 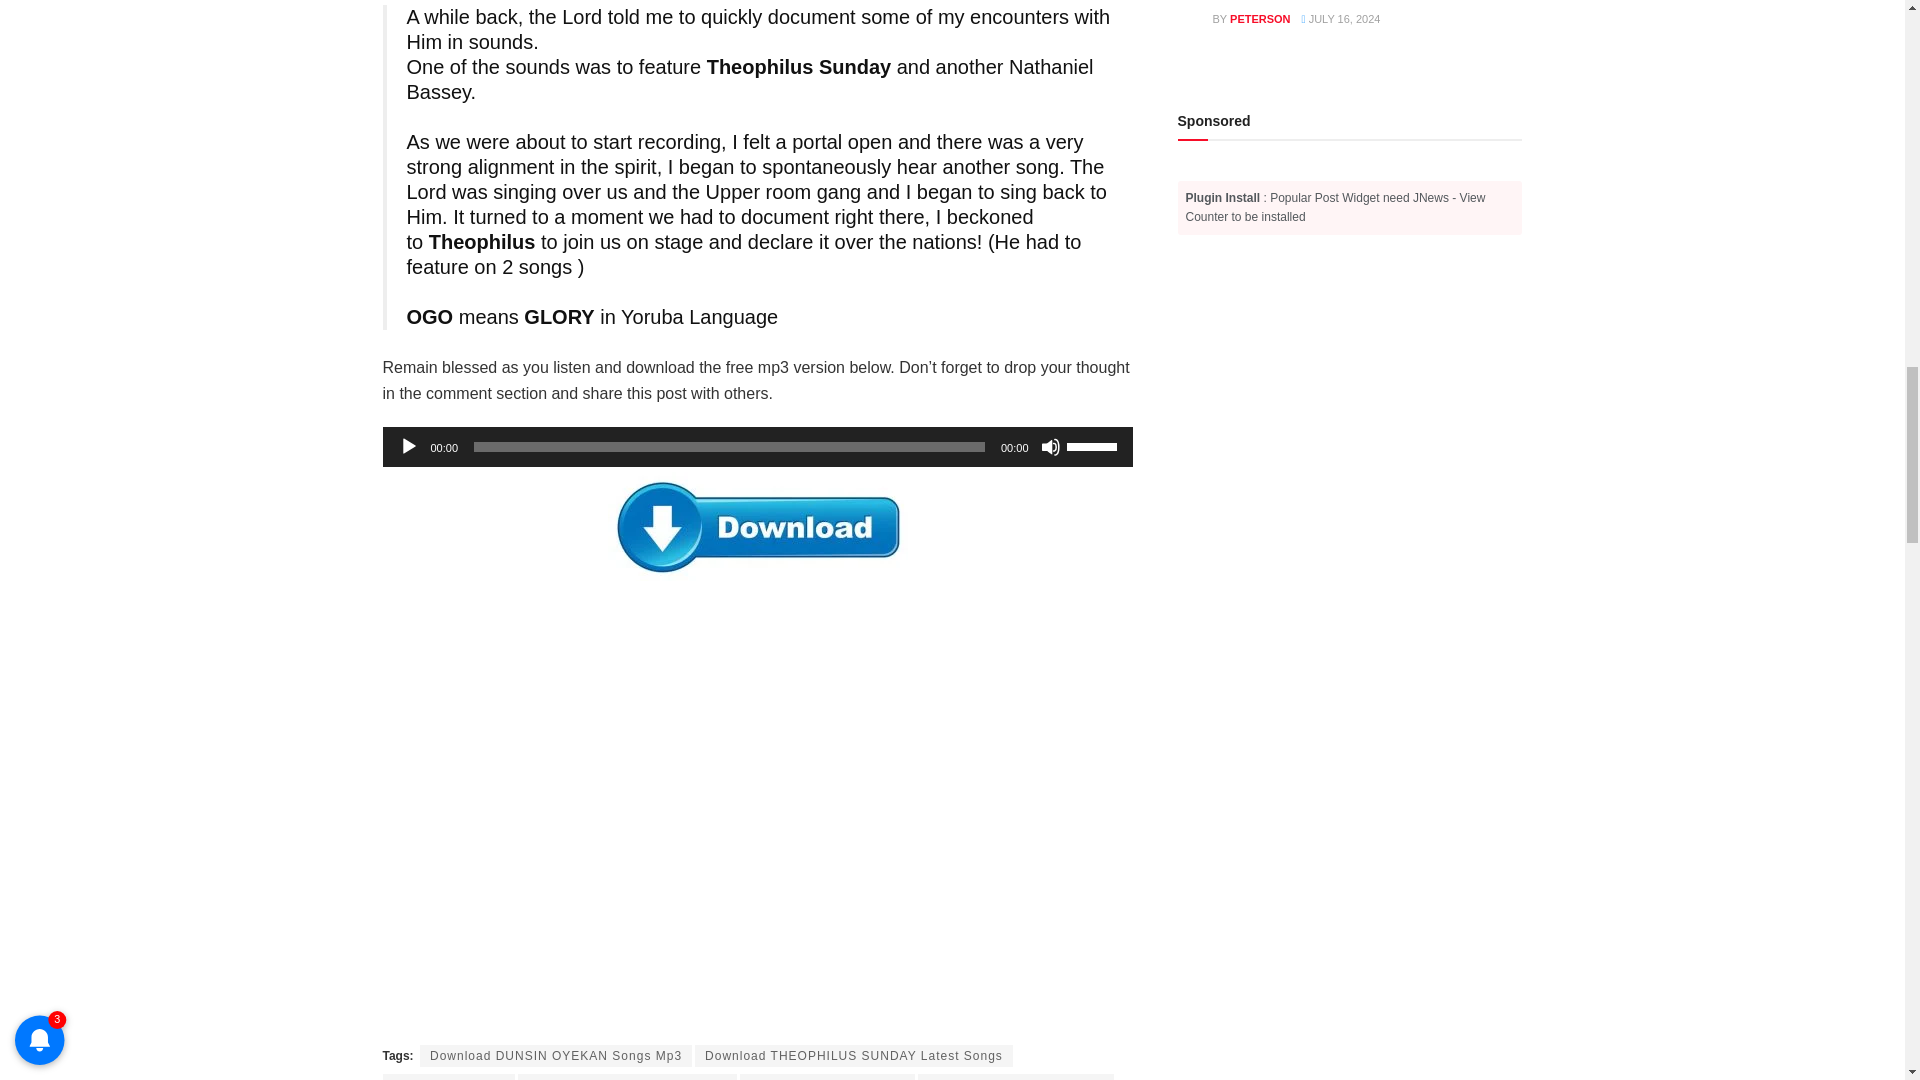 I want to click on Play, so click(x=408, y=446).